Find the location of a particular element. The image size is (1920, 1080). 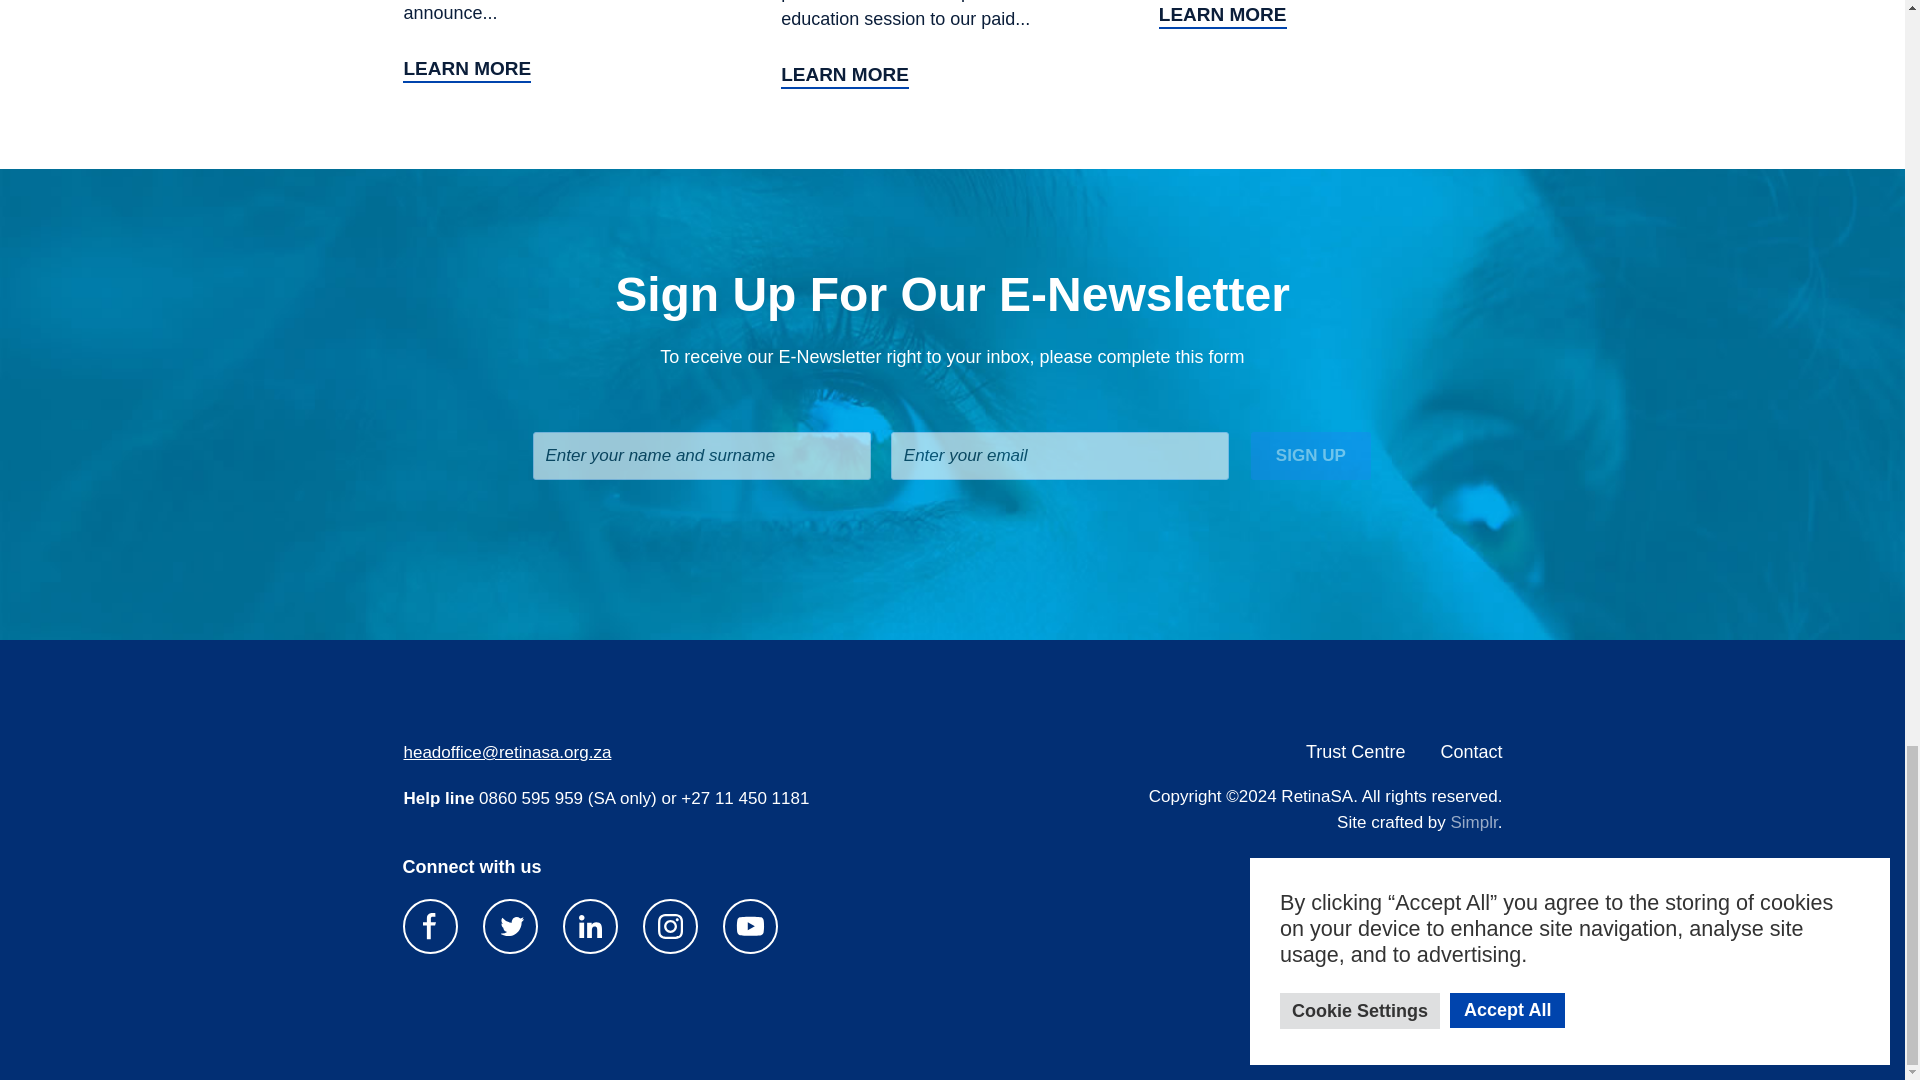

youTube is located at coordinates (750, 926).